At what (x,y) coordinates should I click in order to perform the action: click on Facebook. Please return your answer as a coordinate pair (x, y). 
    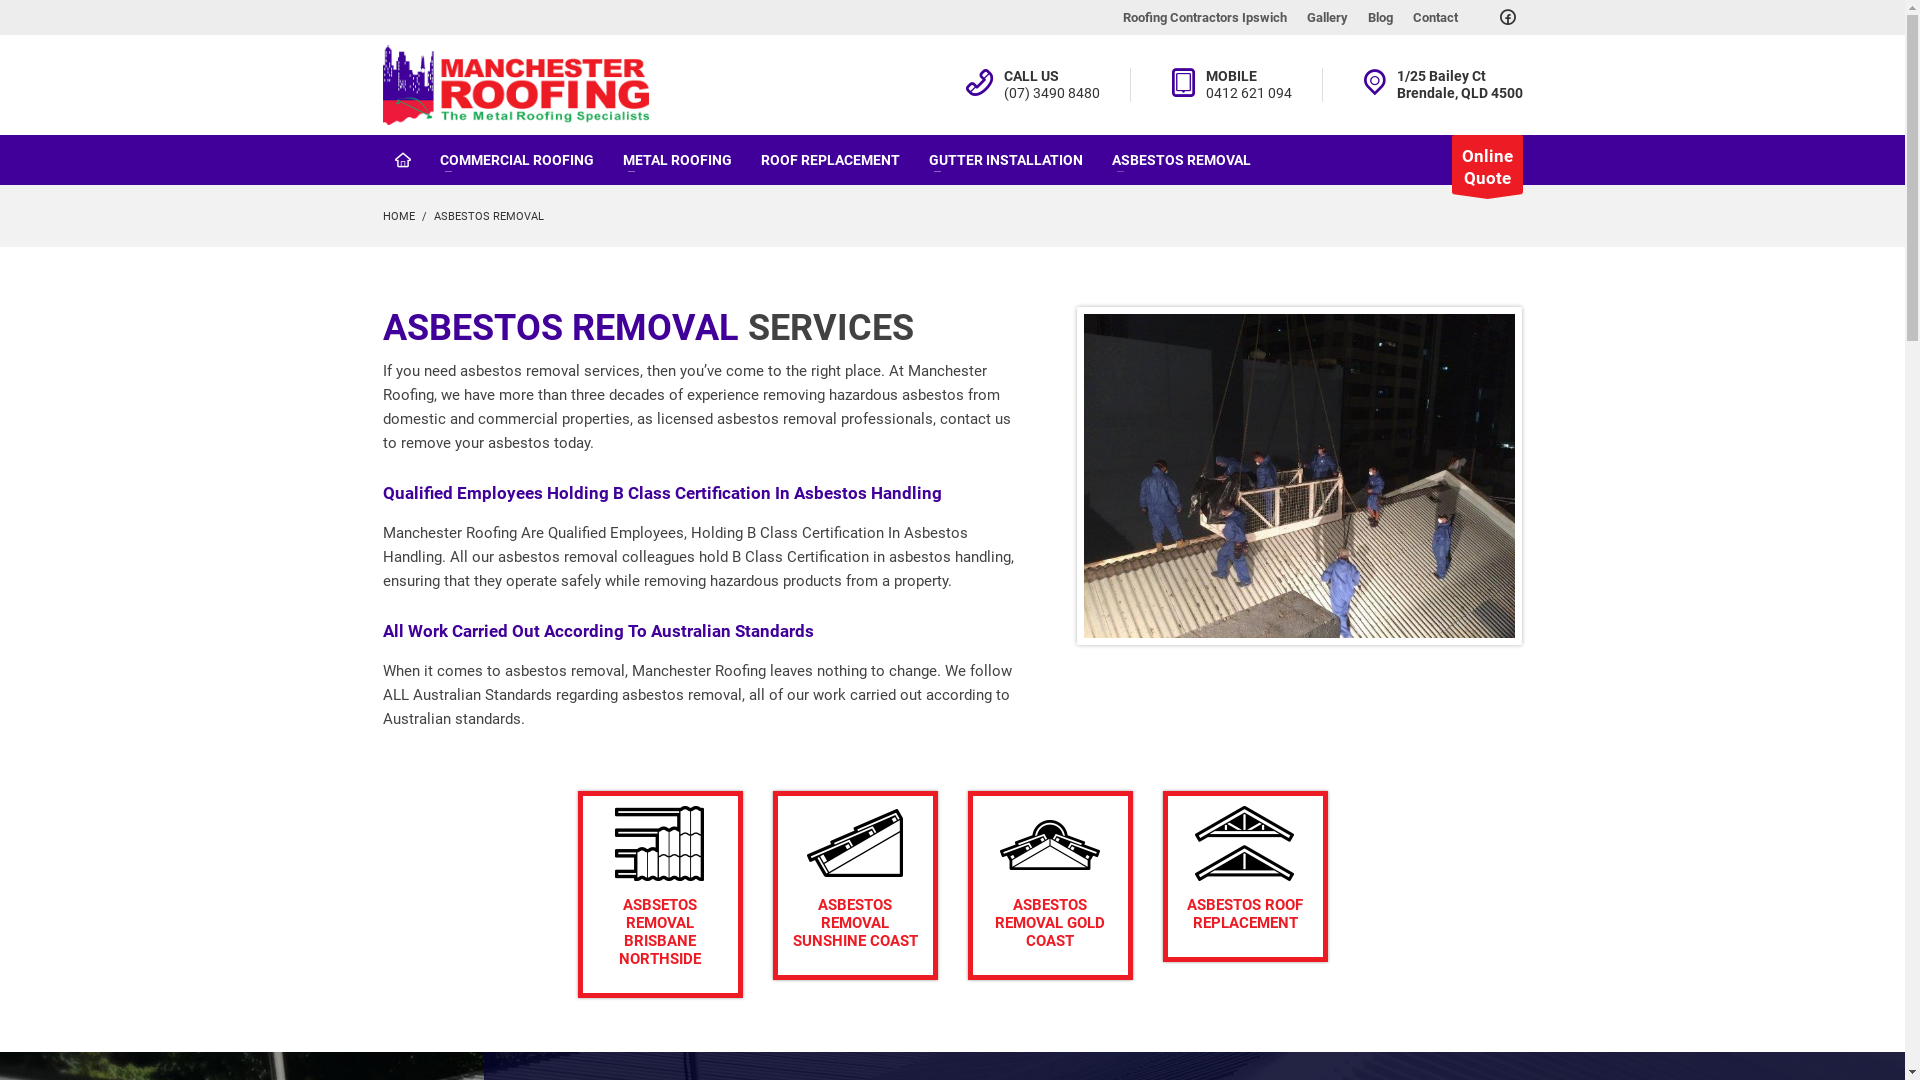
    Looking at the image, I should click on (1507, 17).